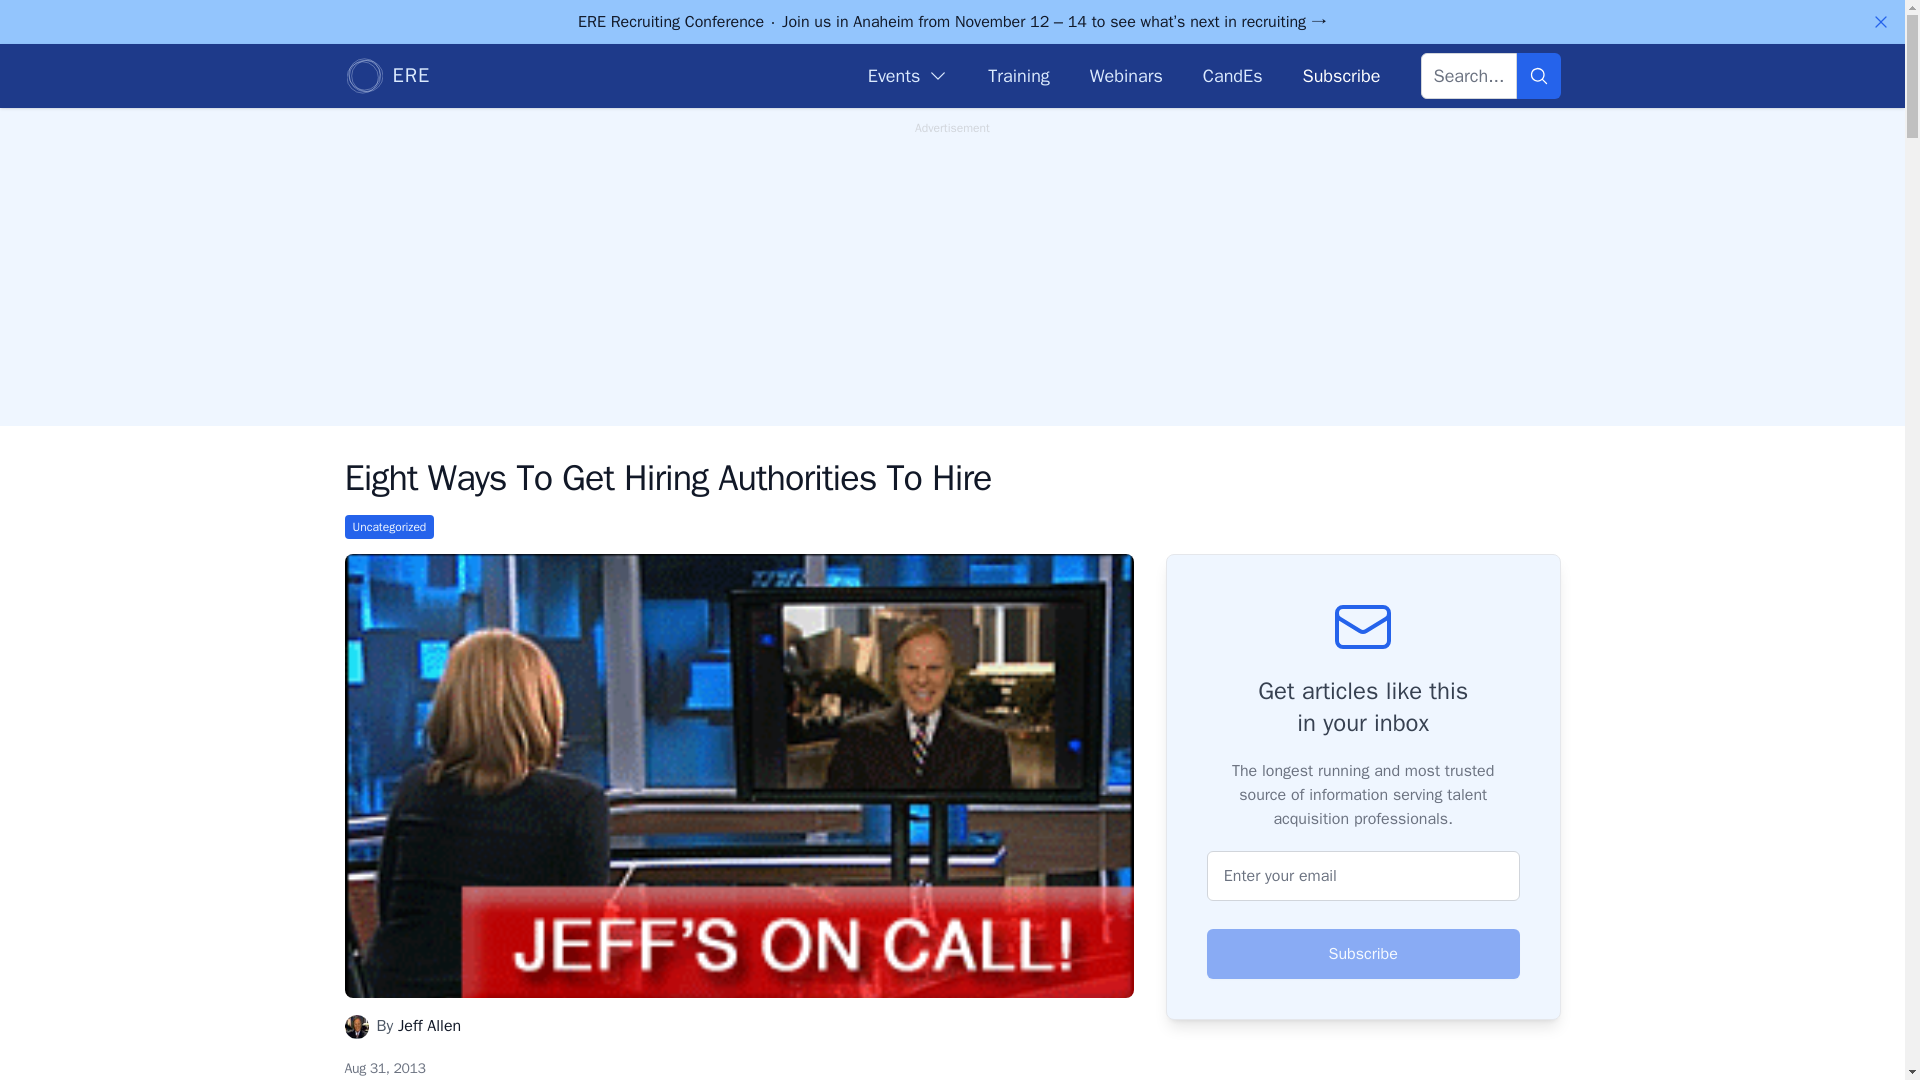 The height and width of the screenshot is (1080, 1920). I want to click on CandEs, so click(1233, 75).